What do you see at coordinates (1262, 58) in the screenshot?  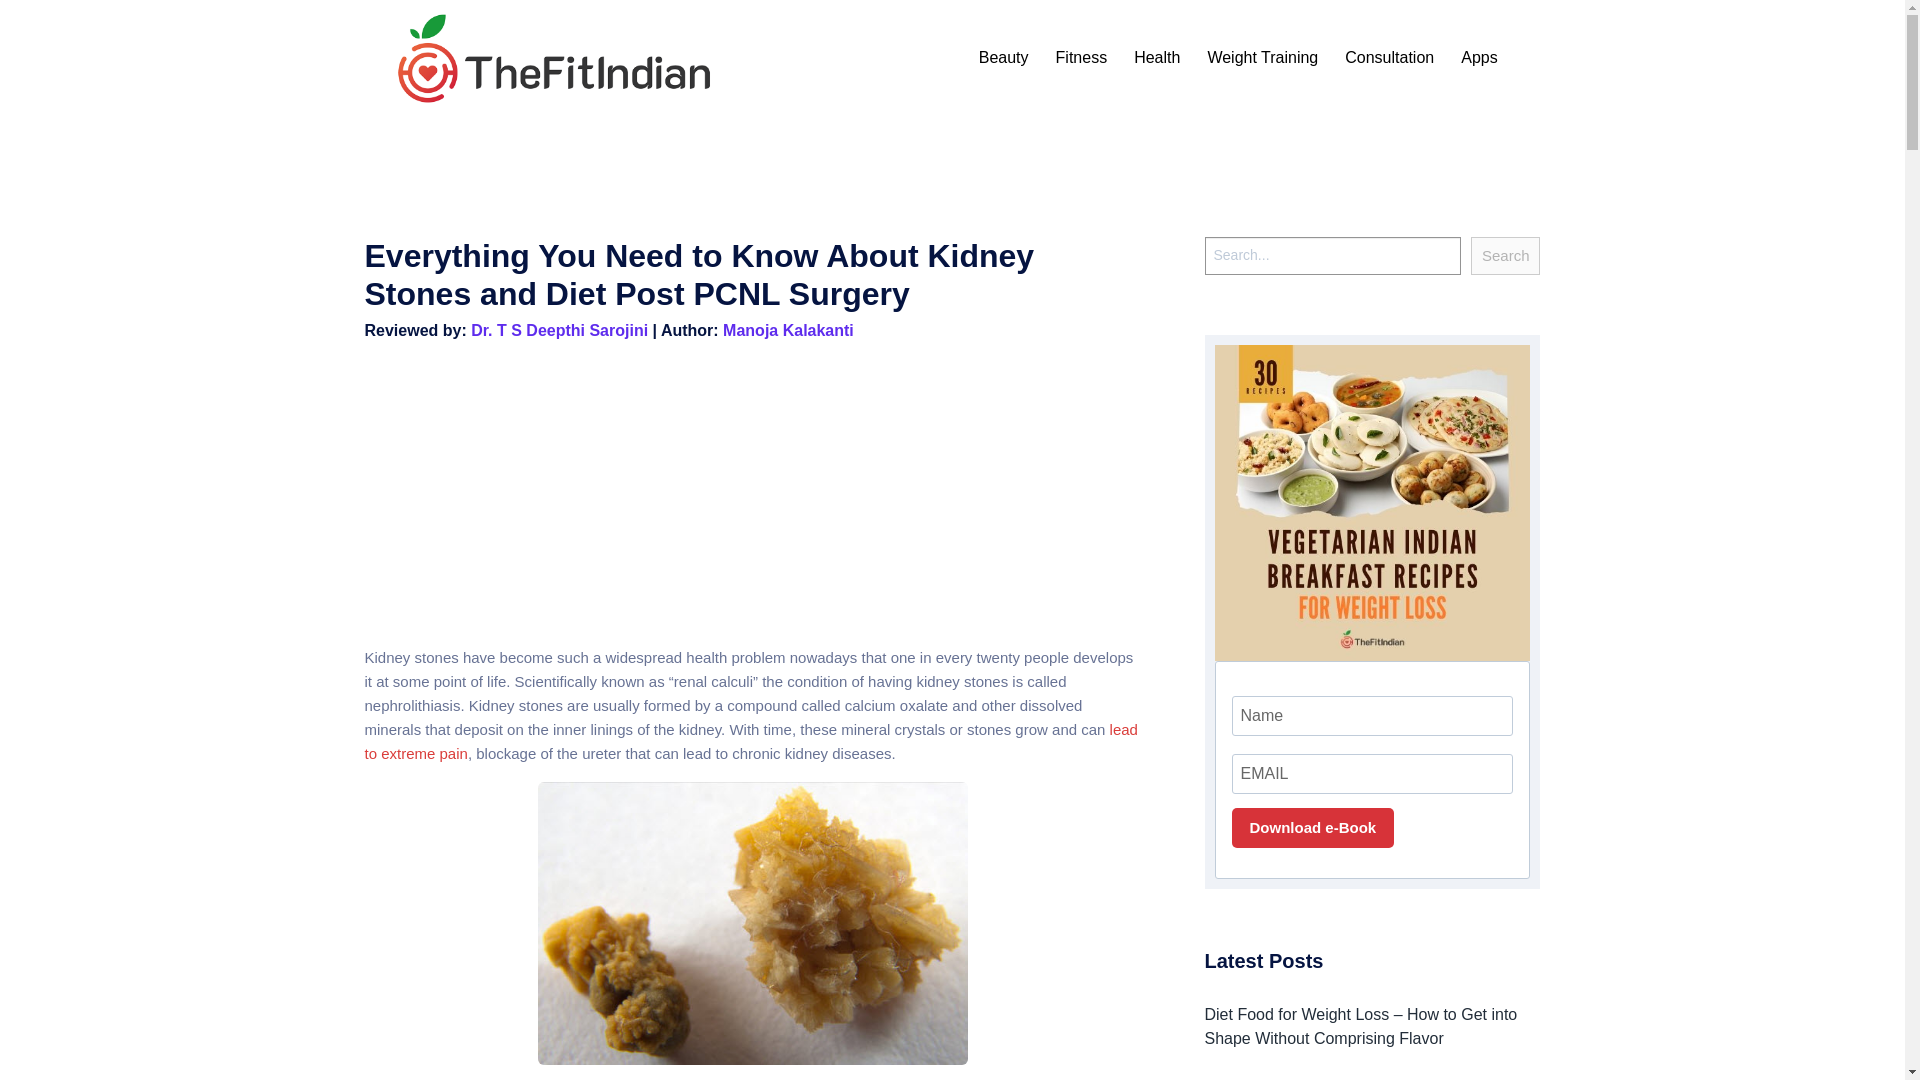 I see `Weight Training` at bounding box center [1262, 58].